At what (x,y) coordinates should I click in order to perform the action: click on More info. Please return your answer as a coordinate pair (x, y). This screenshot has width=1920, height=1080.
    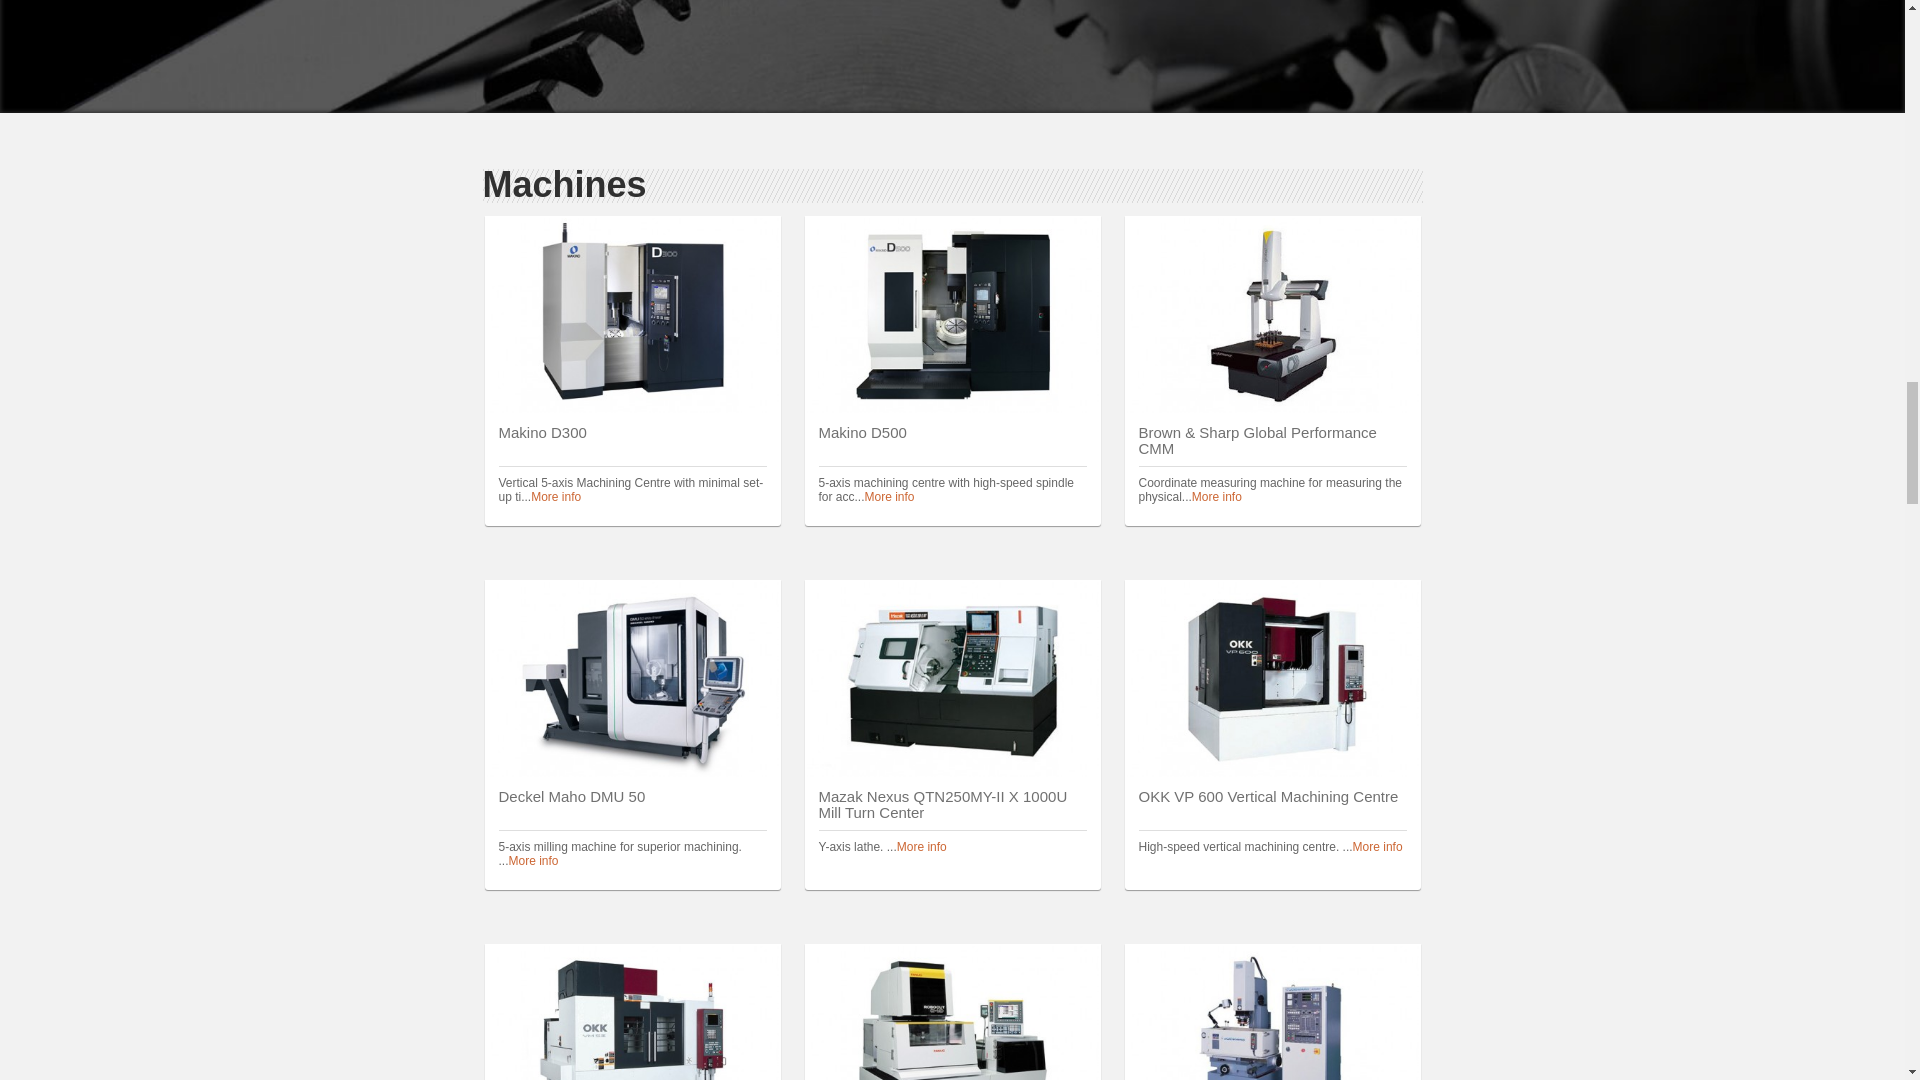
    Looking at the image, I should click on (1217, 497).